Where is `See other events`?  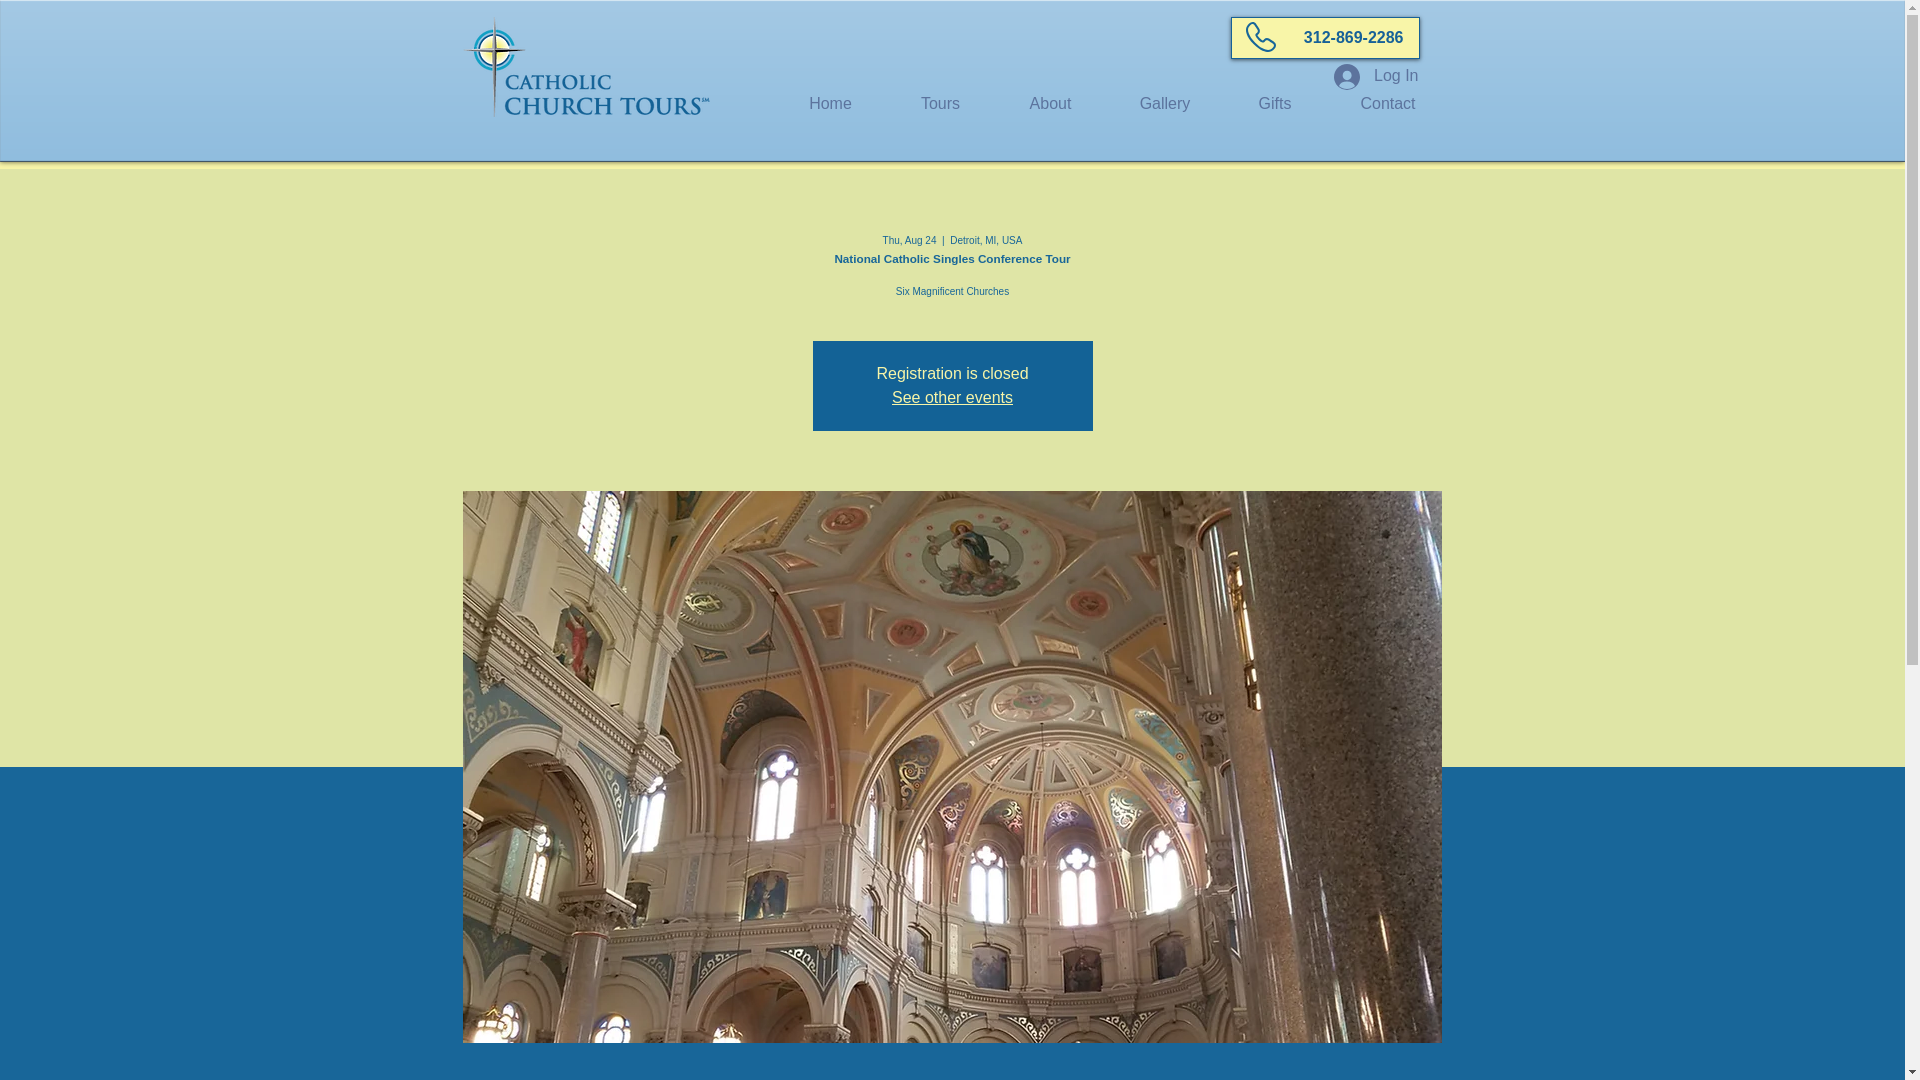
See other events is located at coordinates (952, 397).